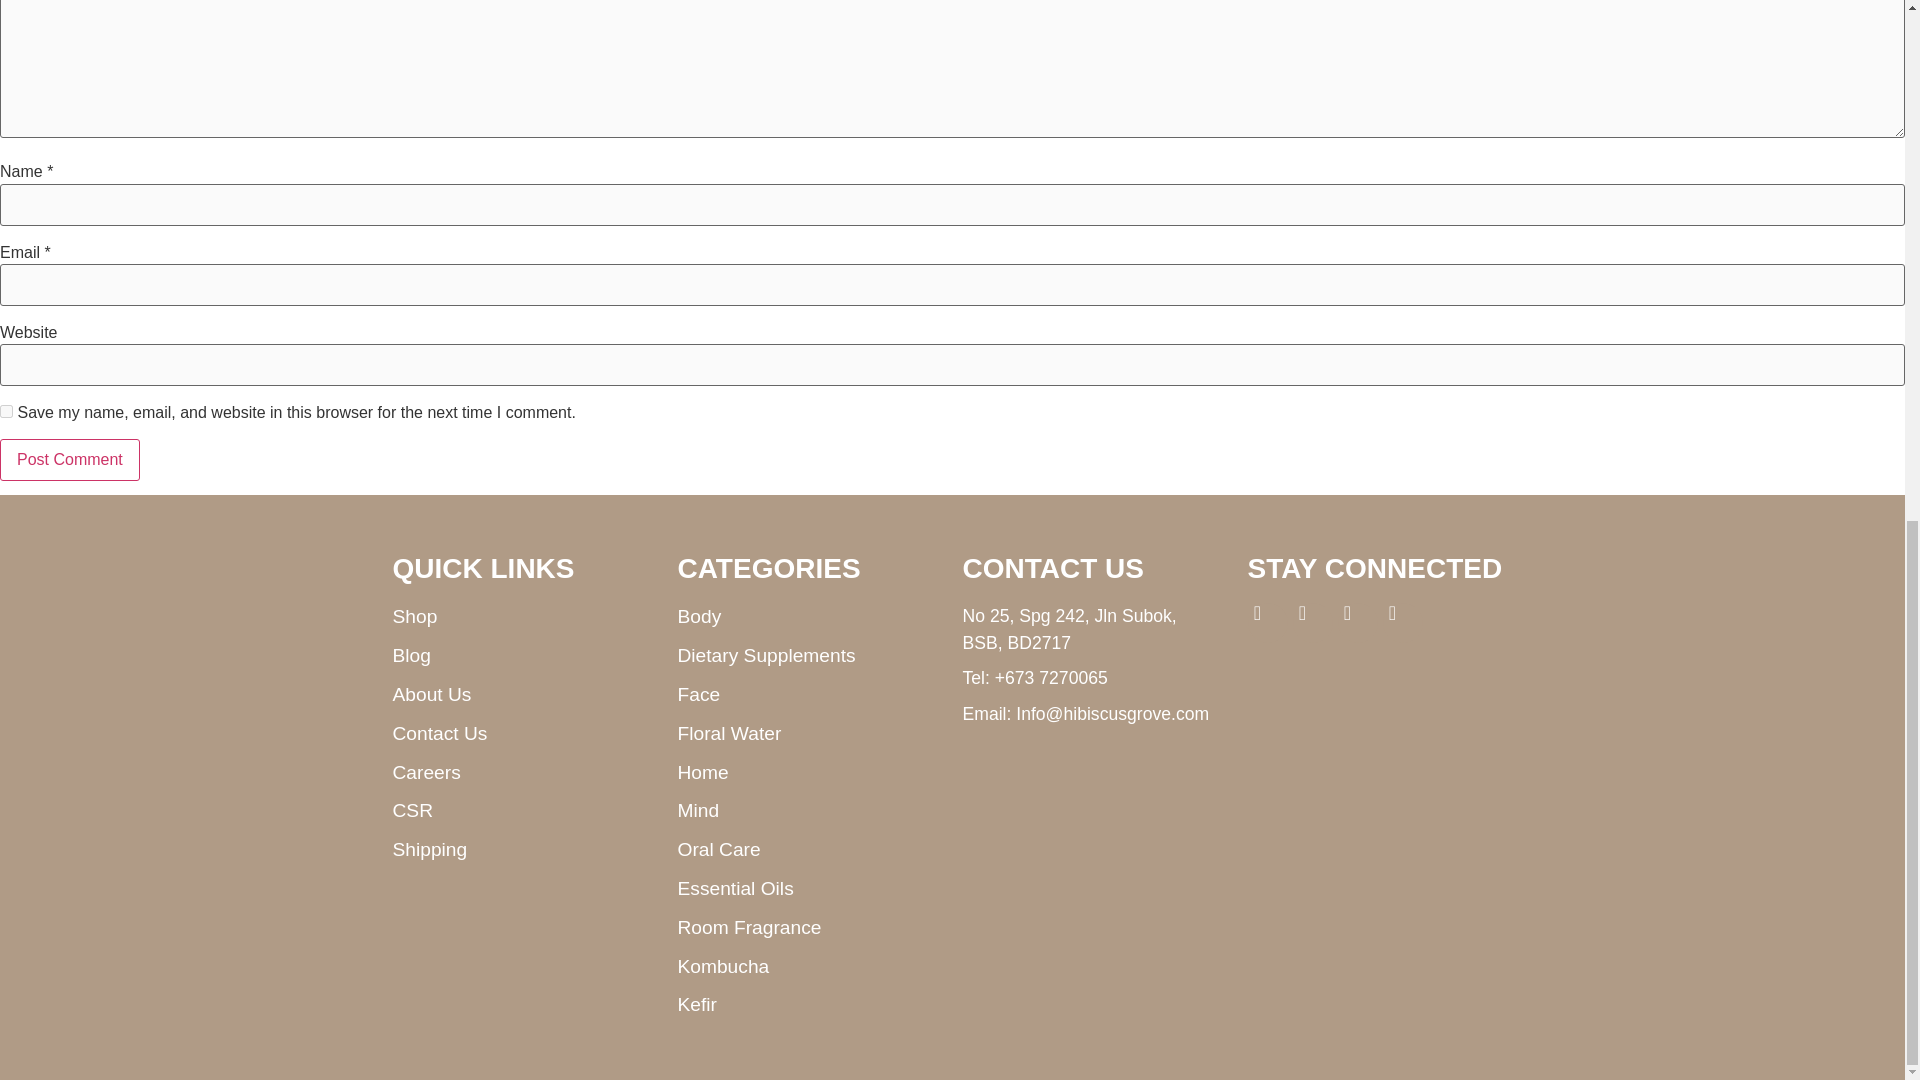 This screenshot has height=1080, width=1920. I want to click on Blog, so click(524, 656).